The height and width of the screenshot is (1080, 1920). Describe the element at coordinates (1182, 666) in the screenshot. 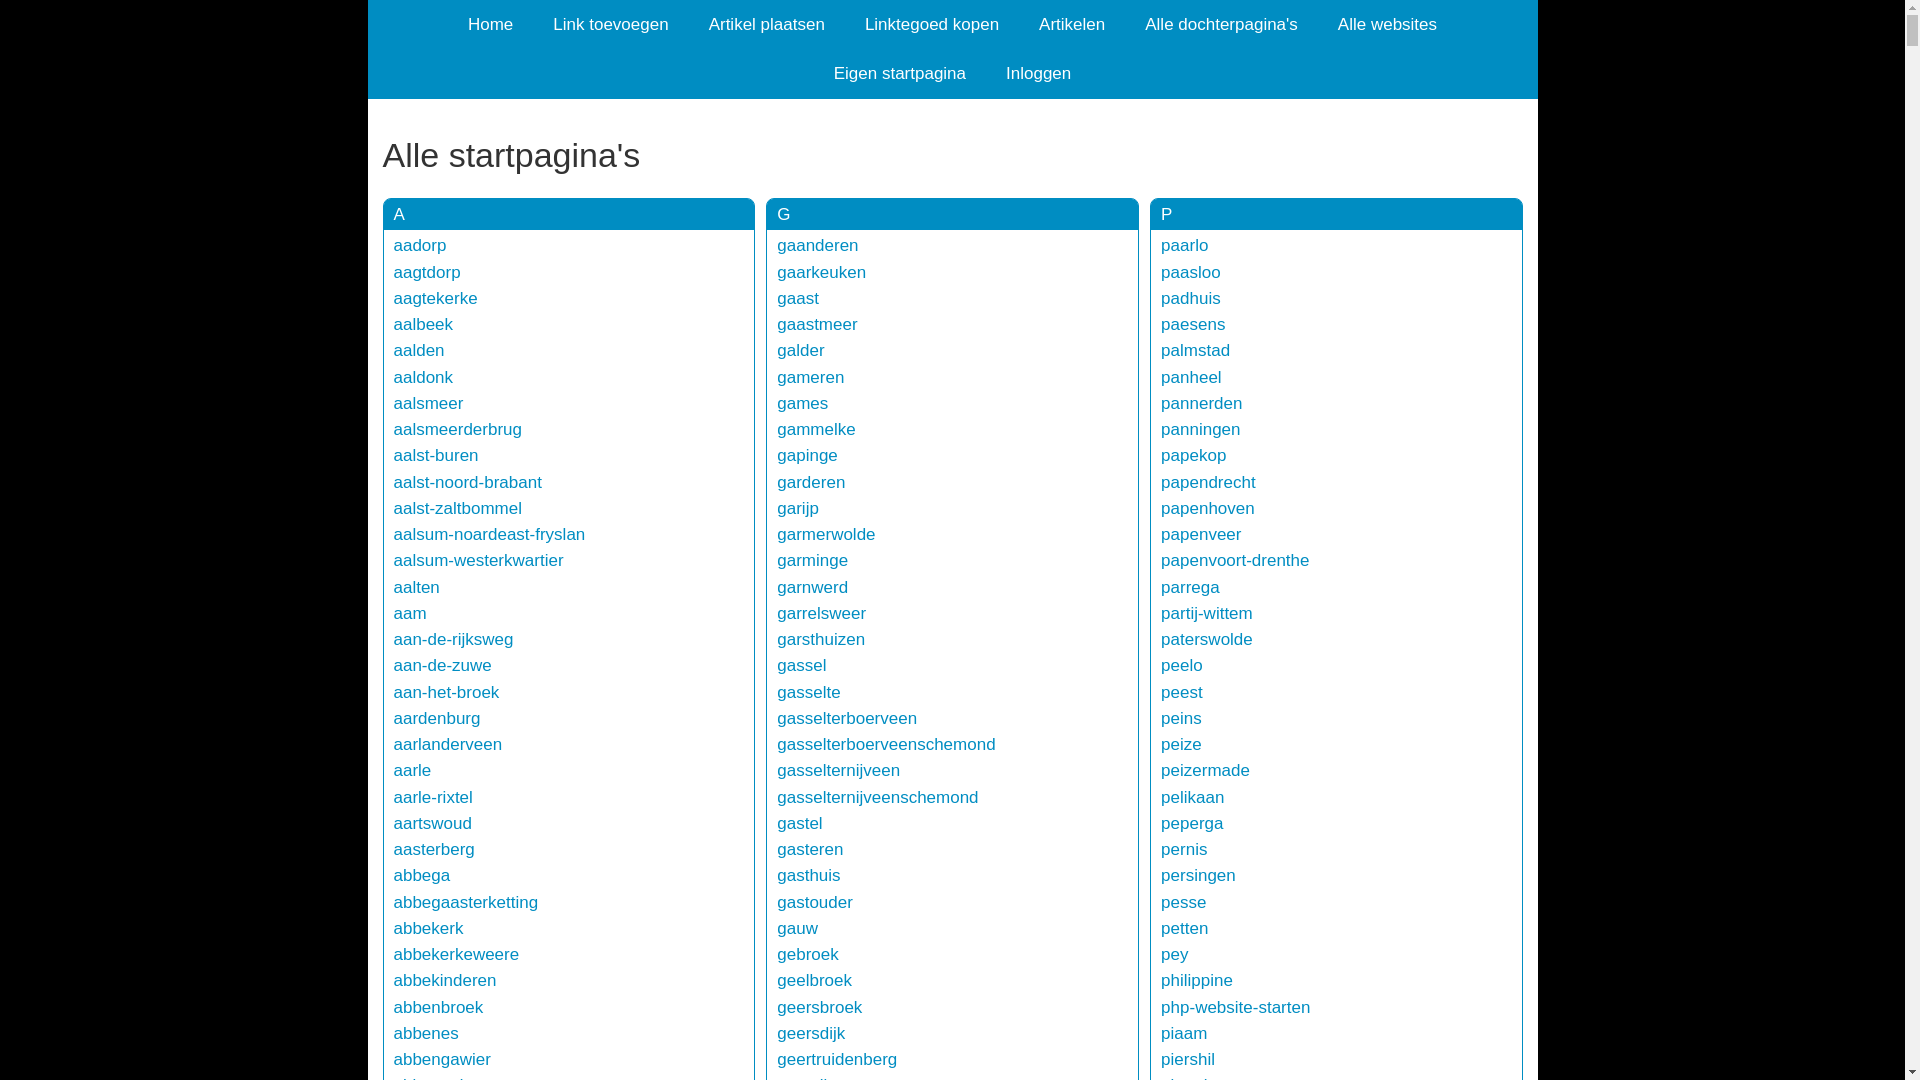

I see `peelo` at that location.